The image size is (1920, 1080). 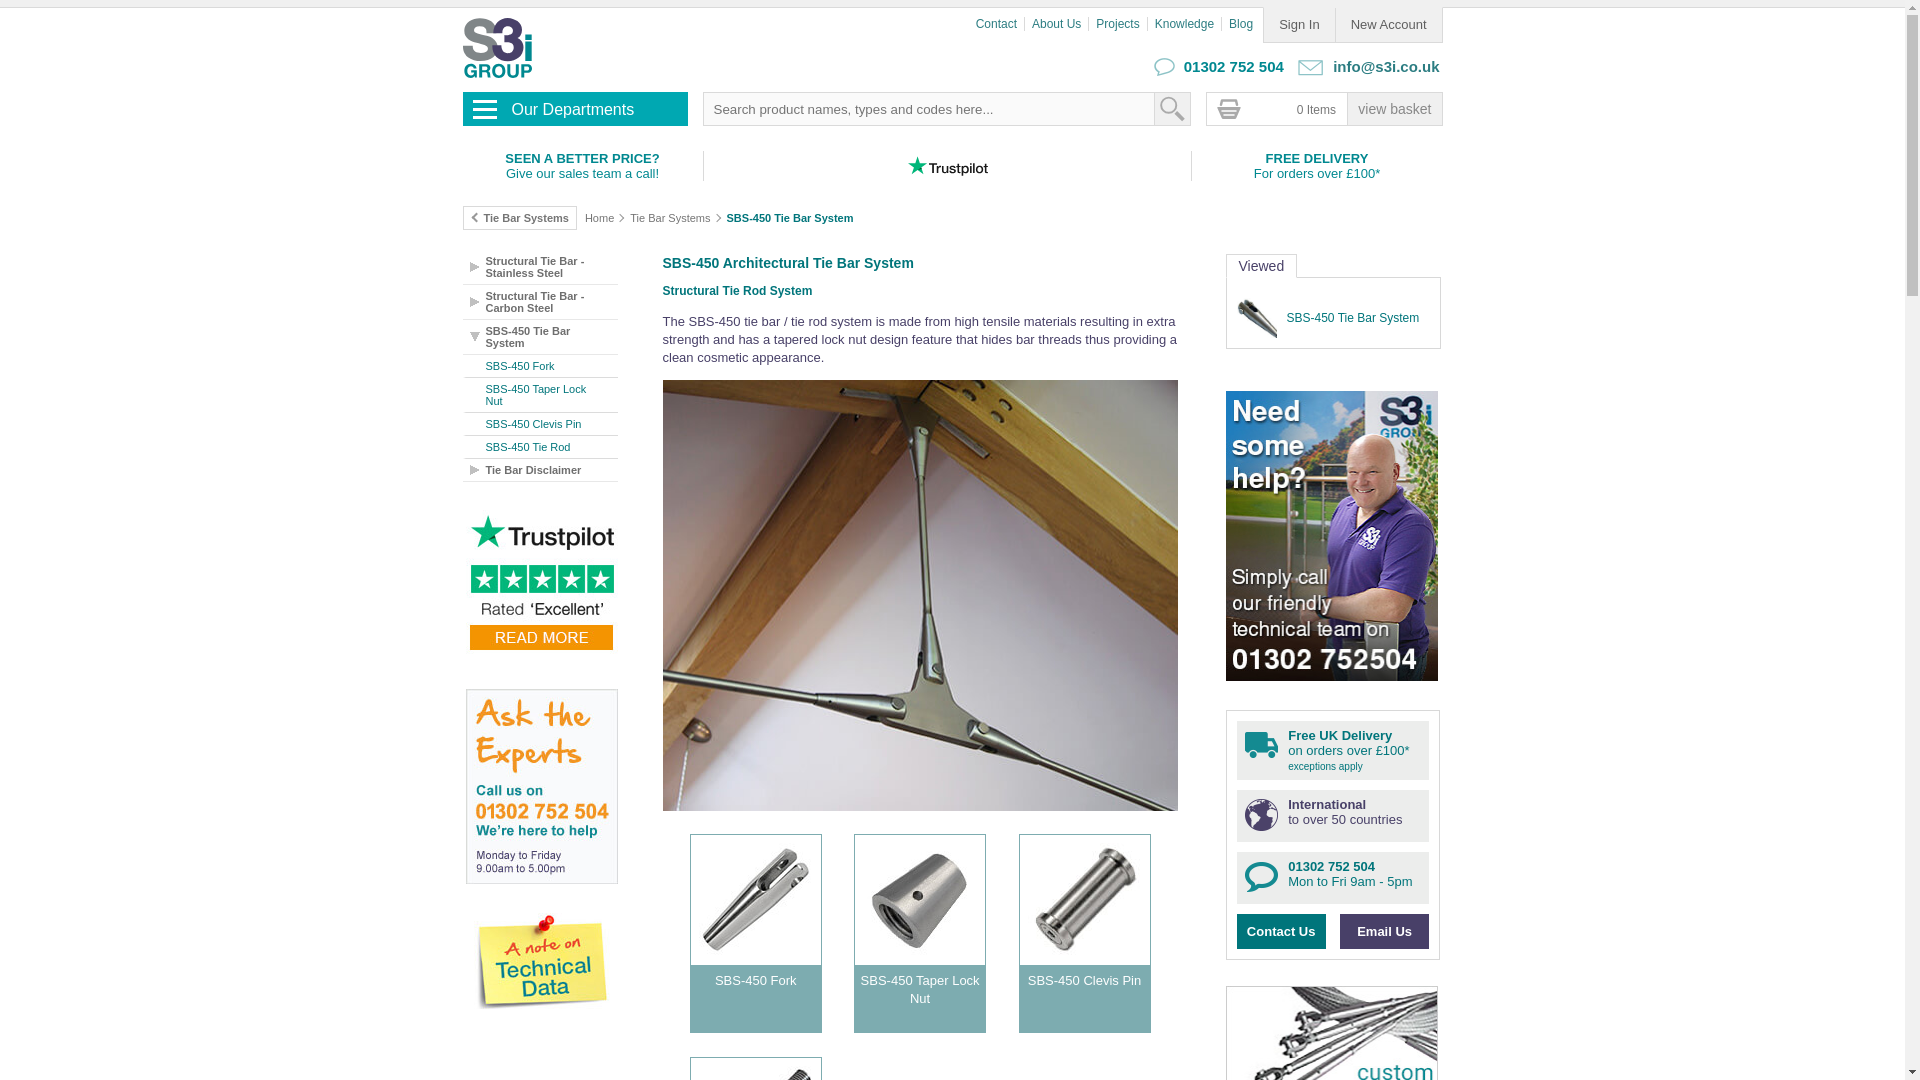 What do you see at coordinates (1298, 24) in the screenshot?
I see `Sign in to my existing account` at bounding box center [1298, 24].